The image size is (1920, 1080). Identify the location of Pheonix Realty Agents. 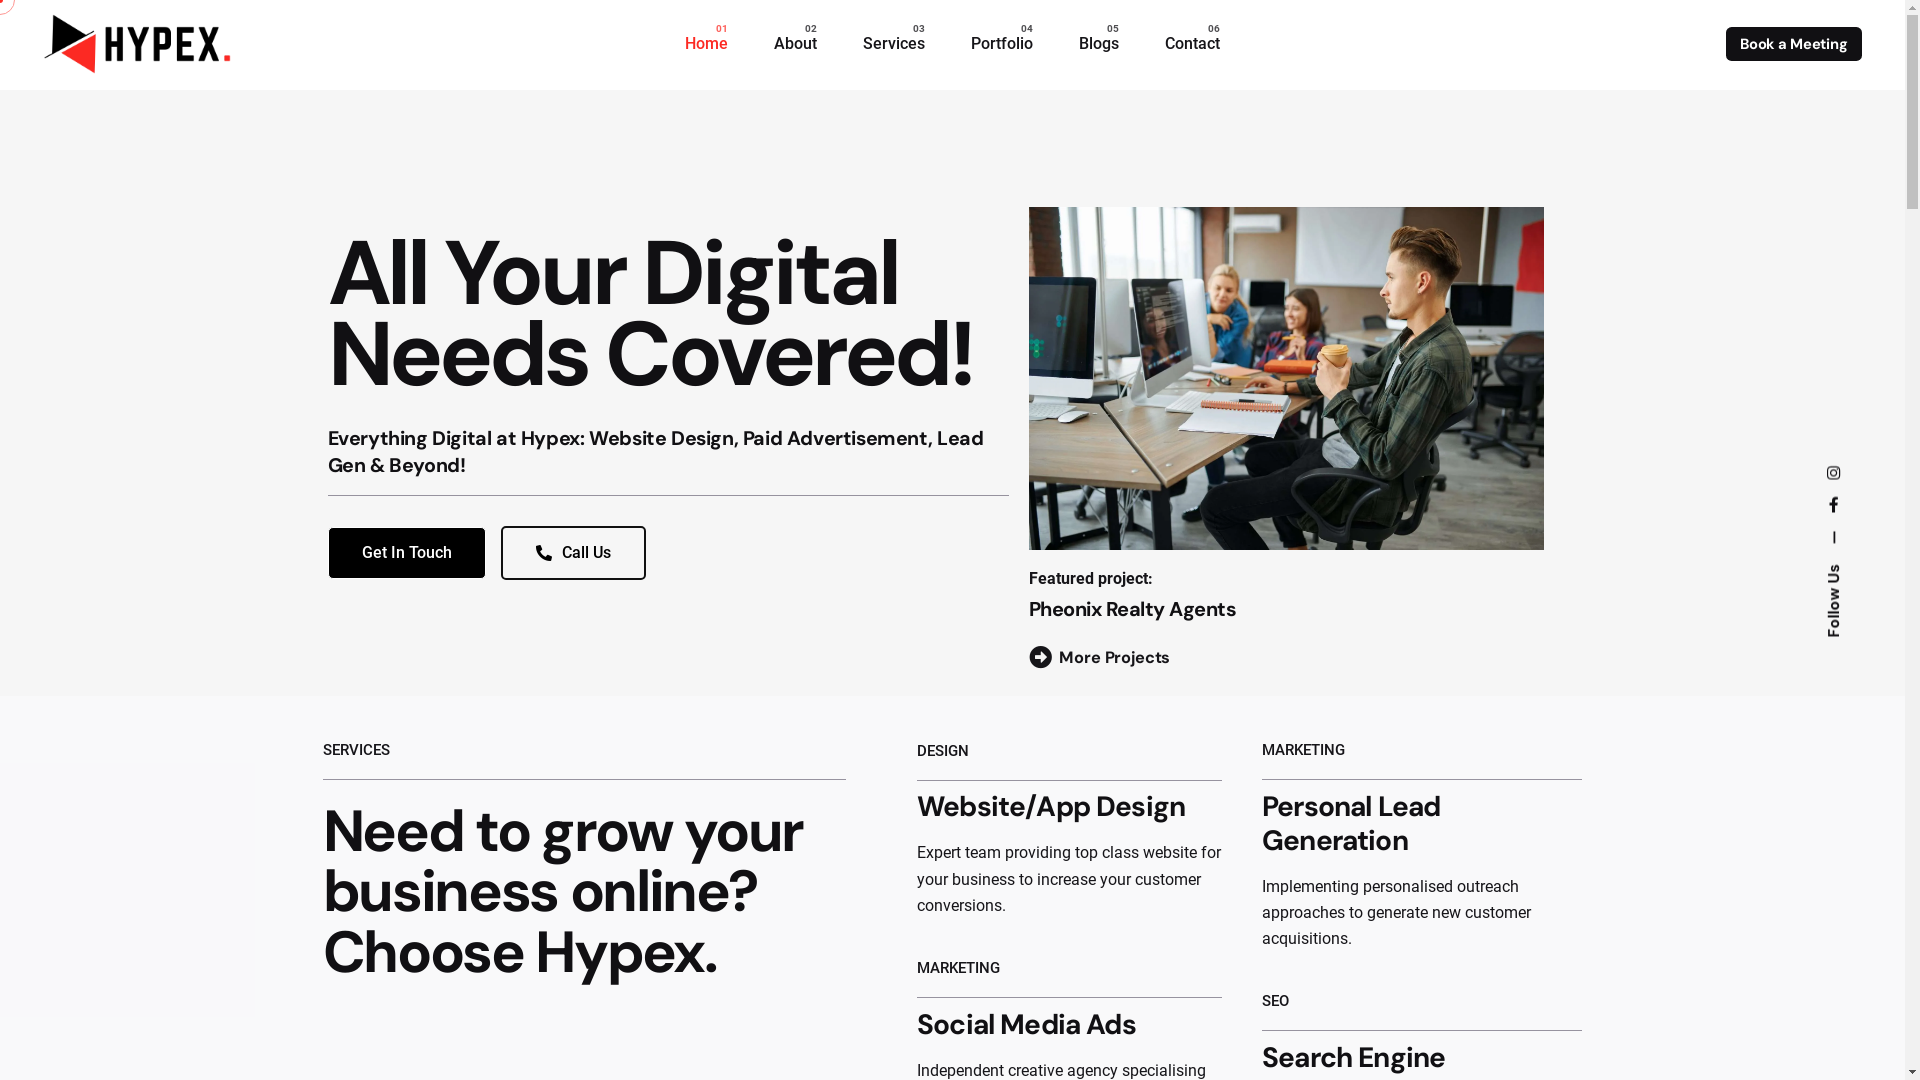
(1133, 609).